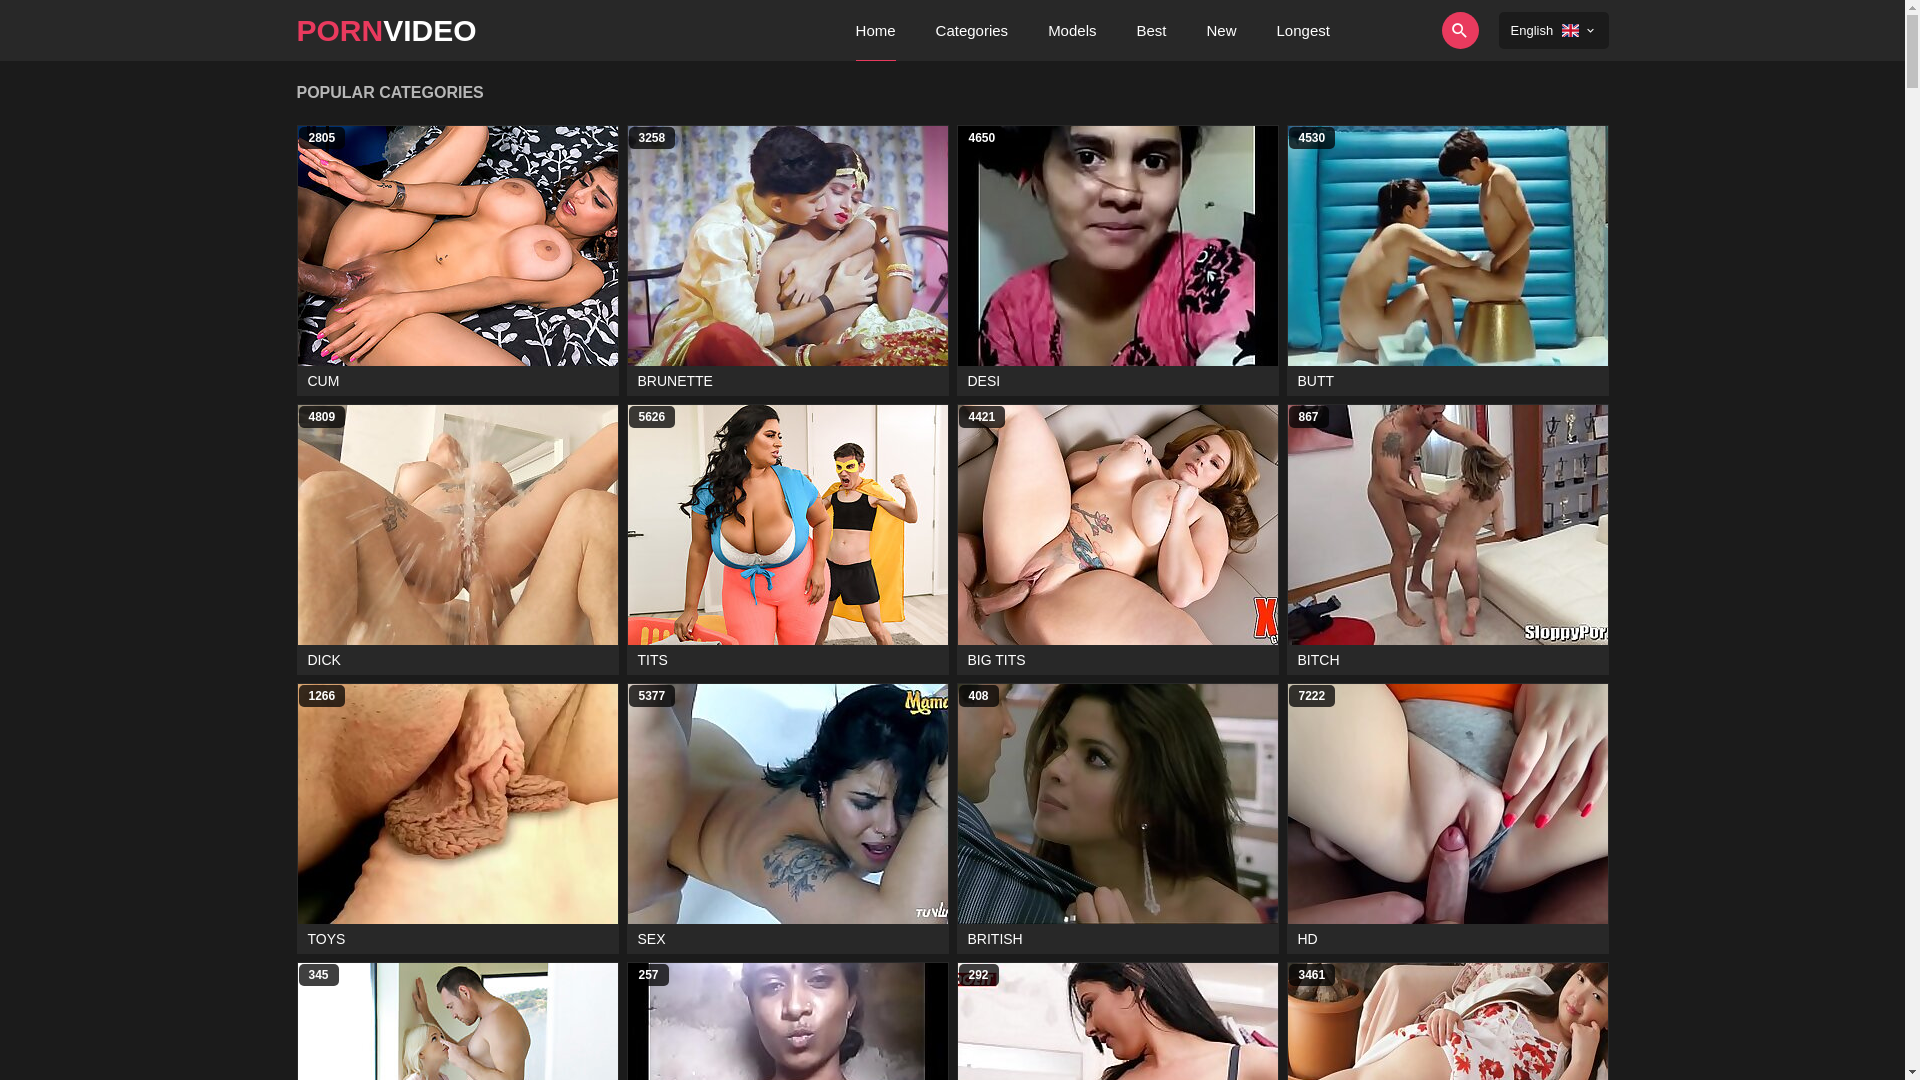 The width and height of the screenshot is (1920, 1080). What do you see at coordinates (457, 260) in the screenshot?
I see `2805
CUM` at bounding box center [457, 260].